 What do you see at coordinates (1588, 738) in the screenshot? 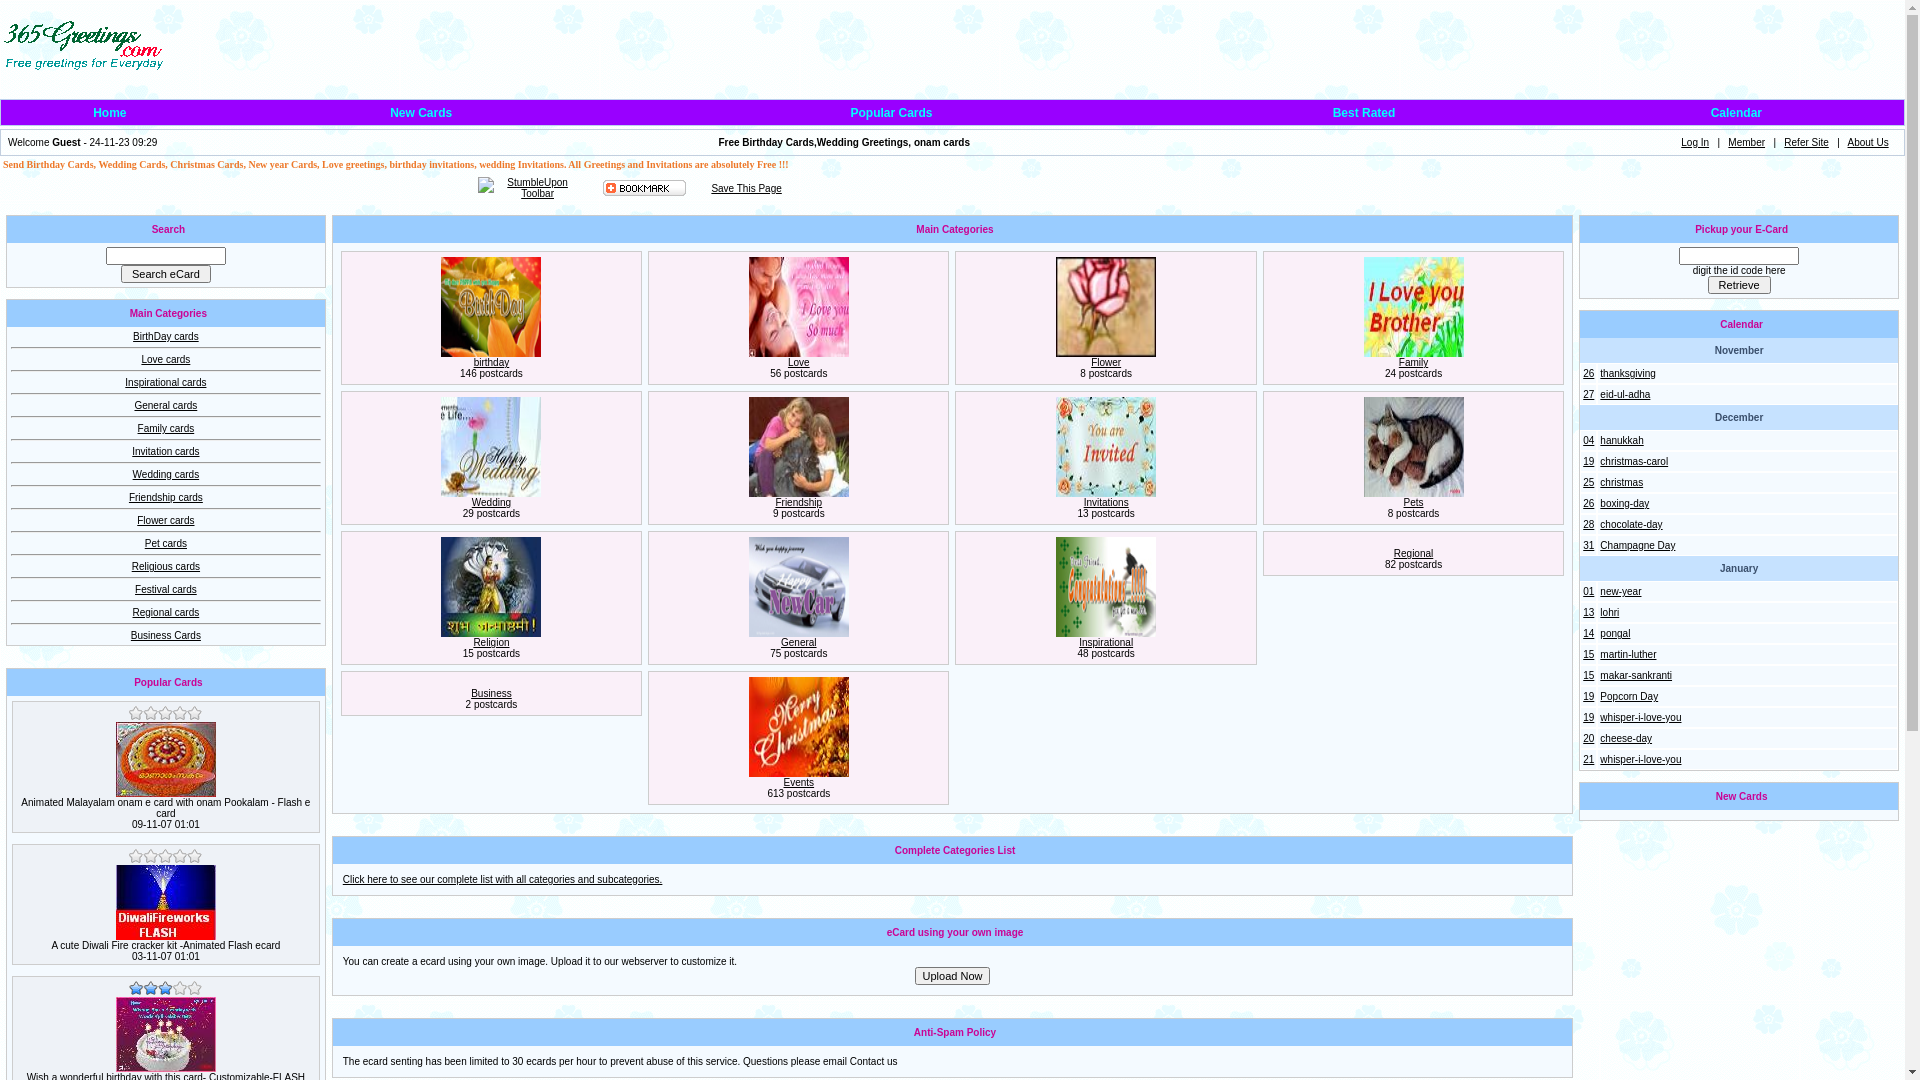
I see `20` at bounding box center [1588, 738].